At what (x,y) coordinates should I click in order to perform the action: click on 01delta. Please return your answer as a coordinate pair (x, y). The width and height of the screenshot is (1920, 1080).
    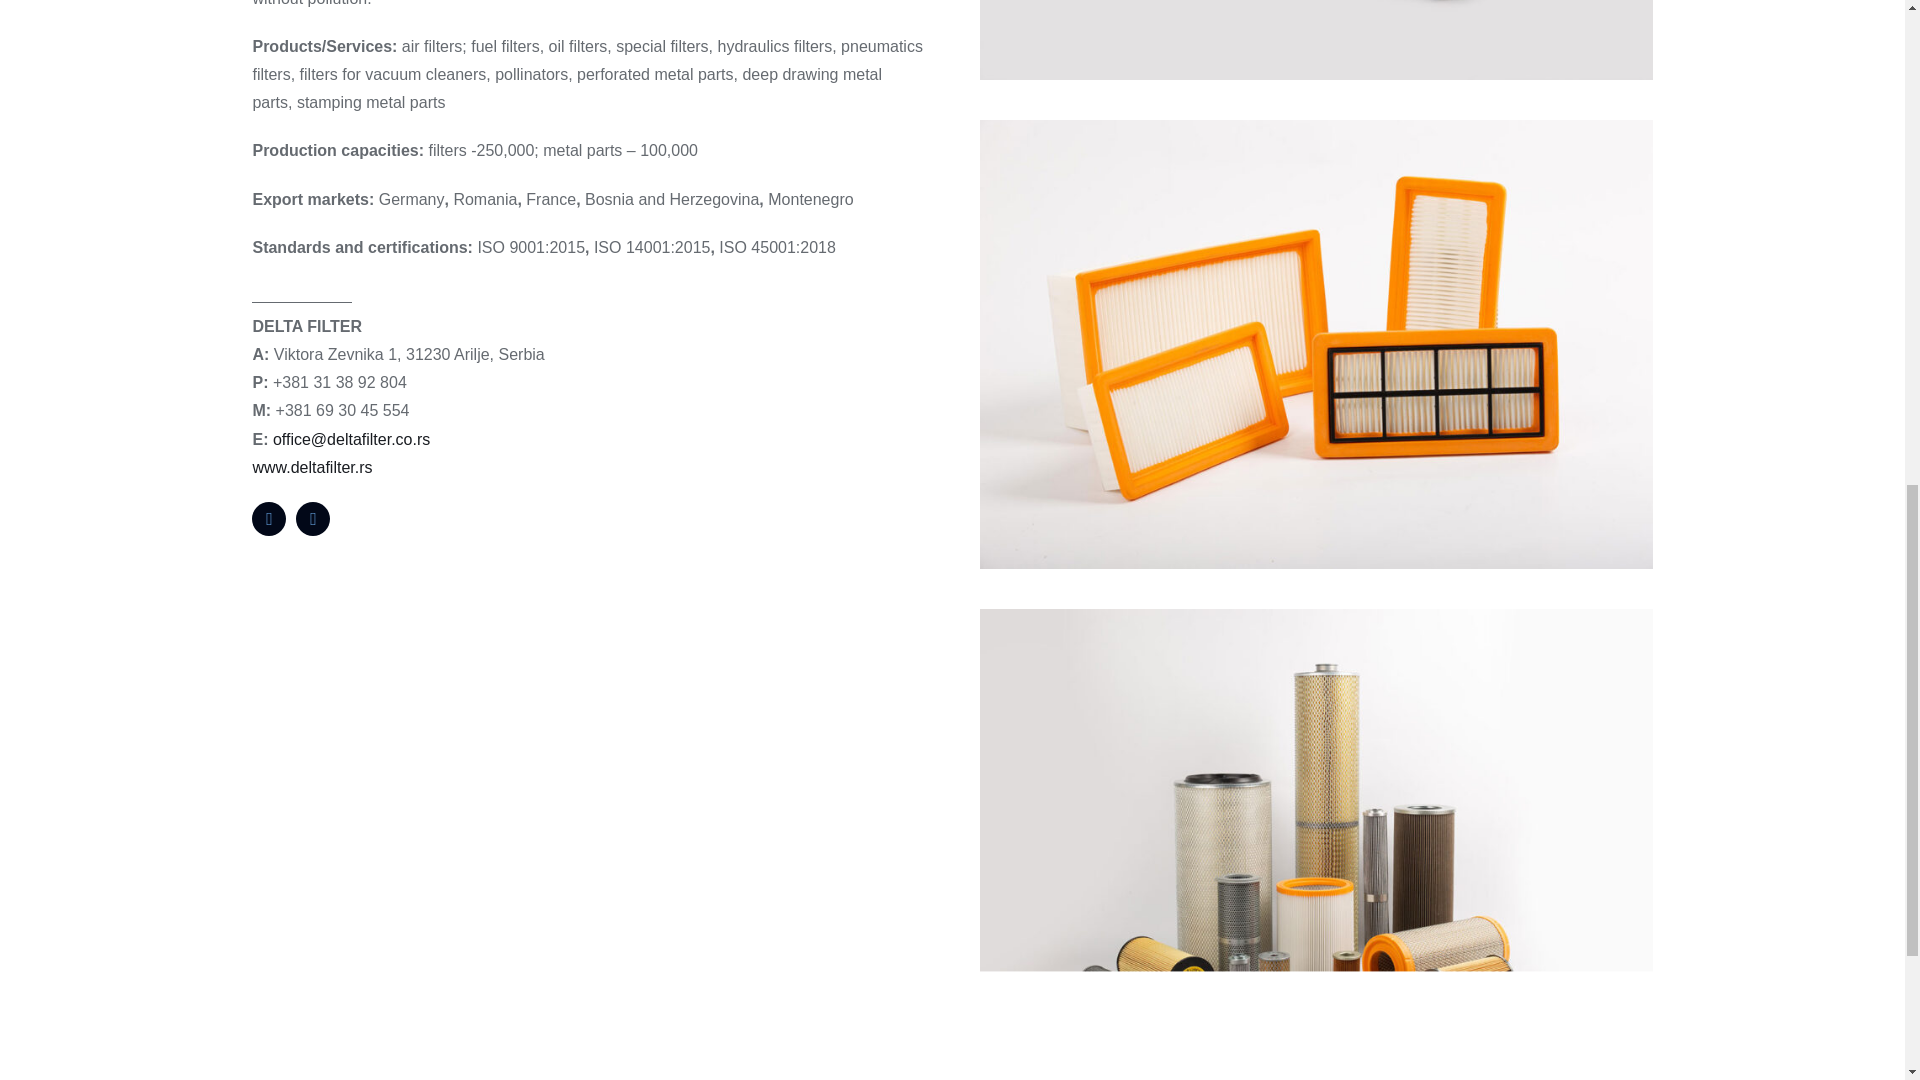
    Looking at the image, I should click on (1315, 127).